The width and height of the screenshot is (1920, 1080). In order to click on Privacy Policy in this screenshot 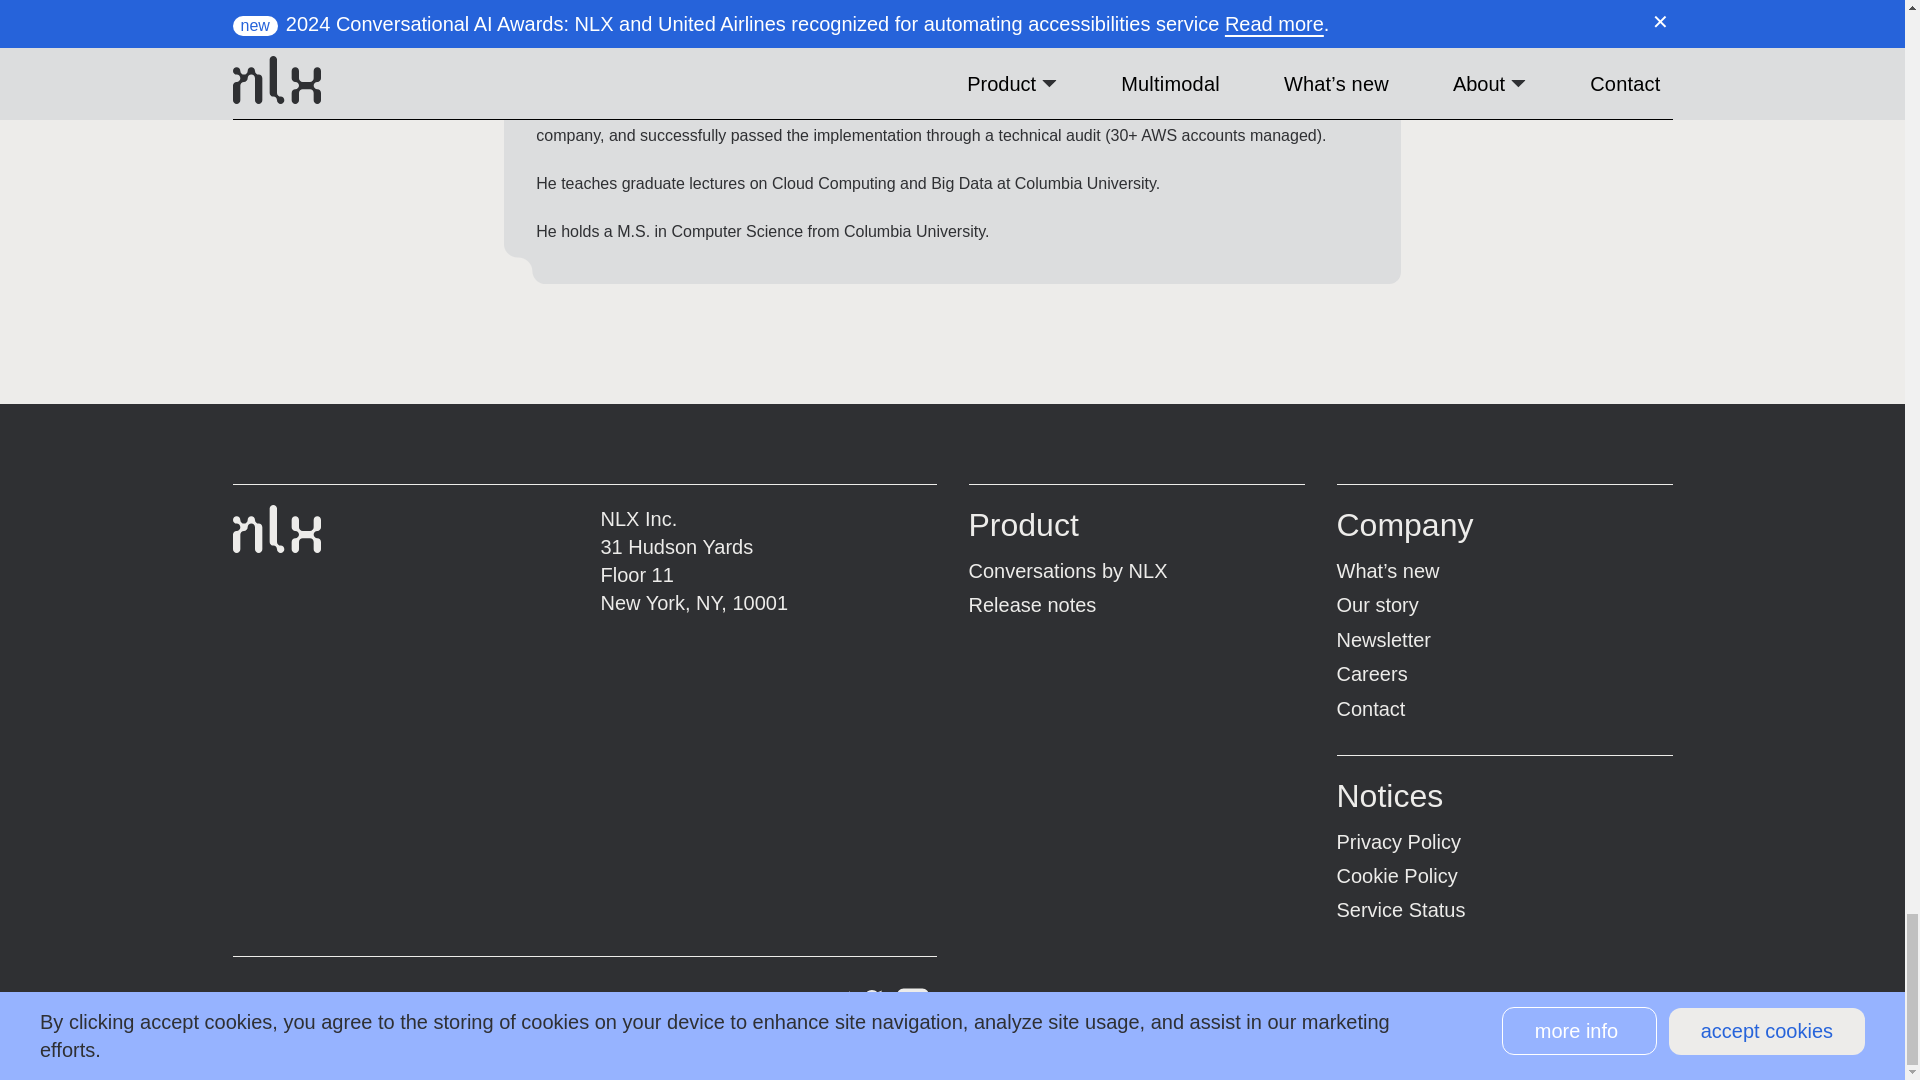, I will do `click(1398, 842)`.